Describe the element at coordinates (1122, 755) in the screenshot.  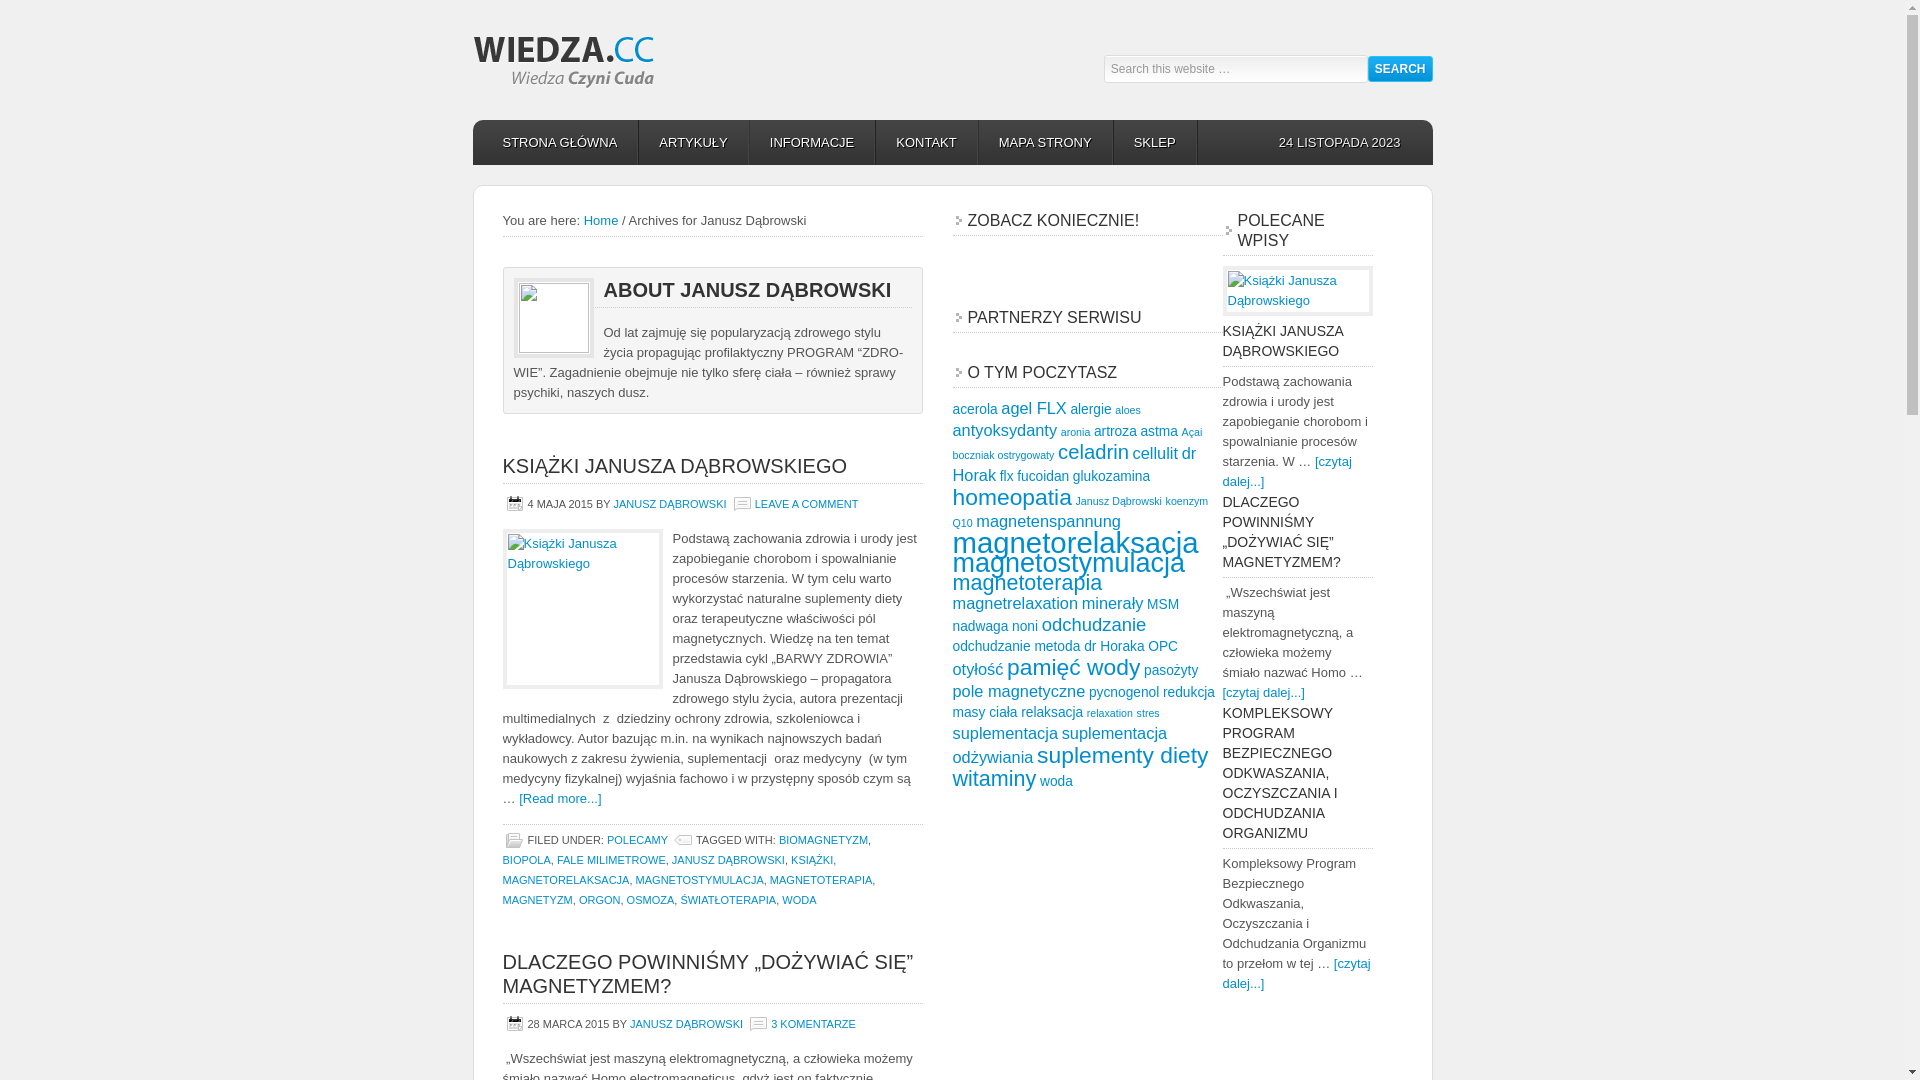
I see `suplementy diety` at that location.